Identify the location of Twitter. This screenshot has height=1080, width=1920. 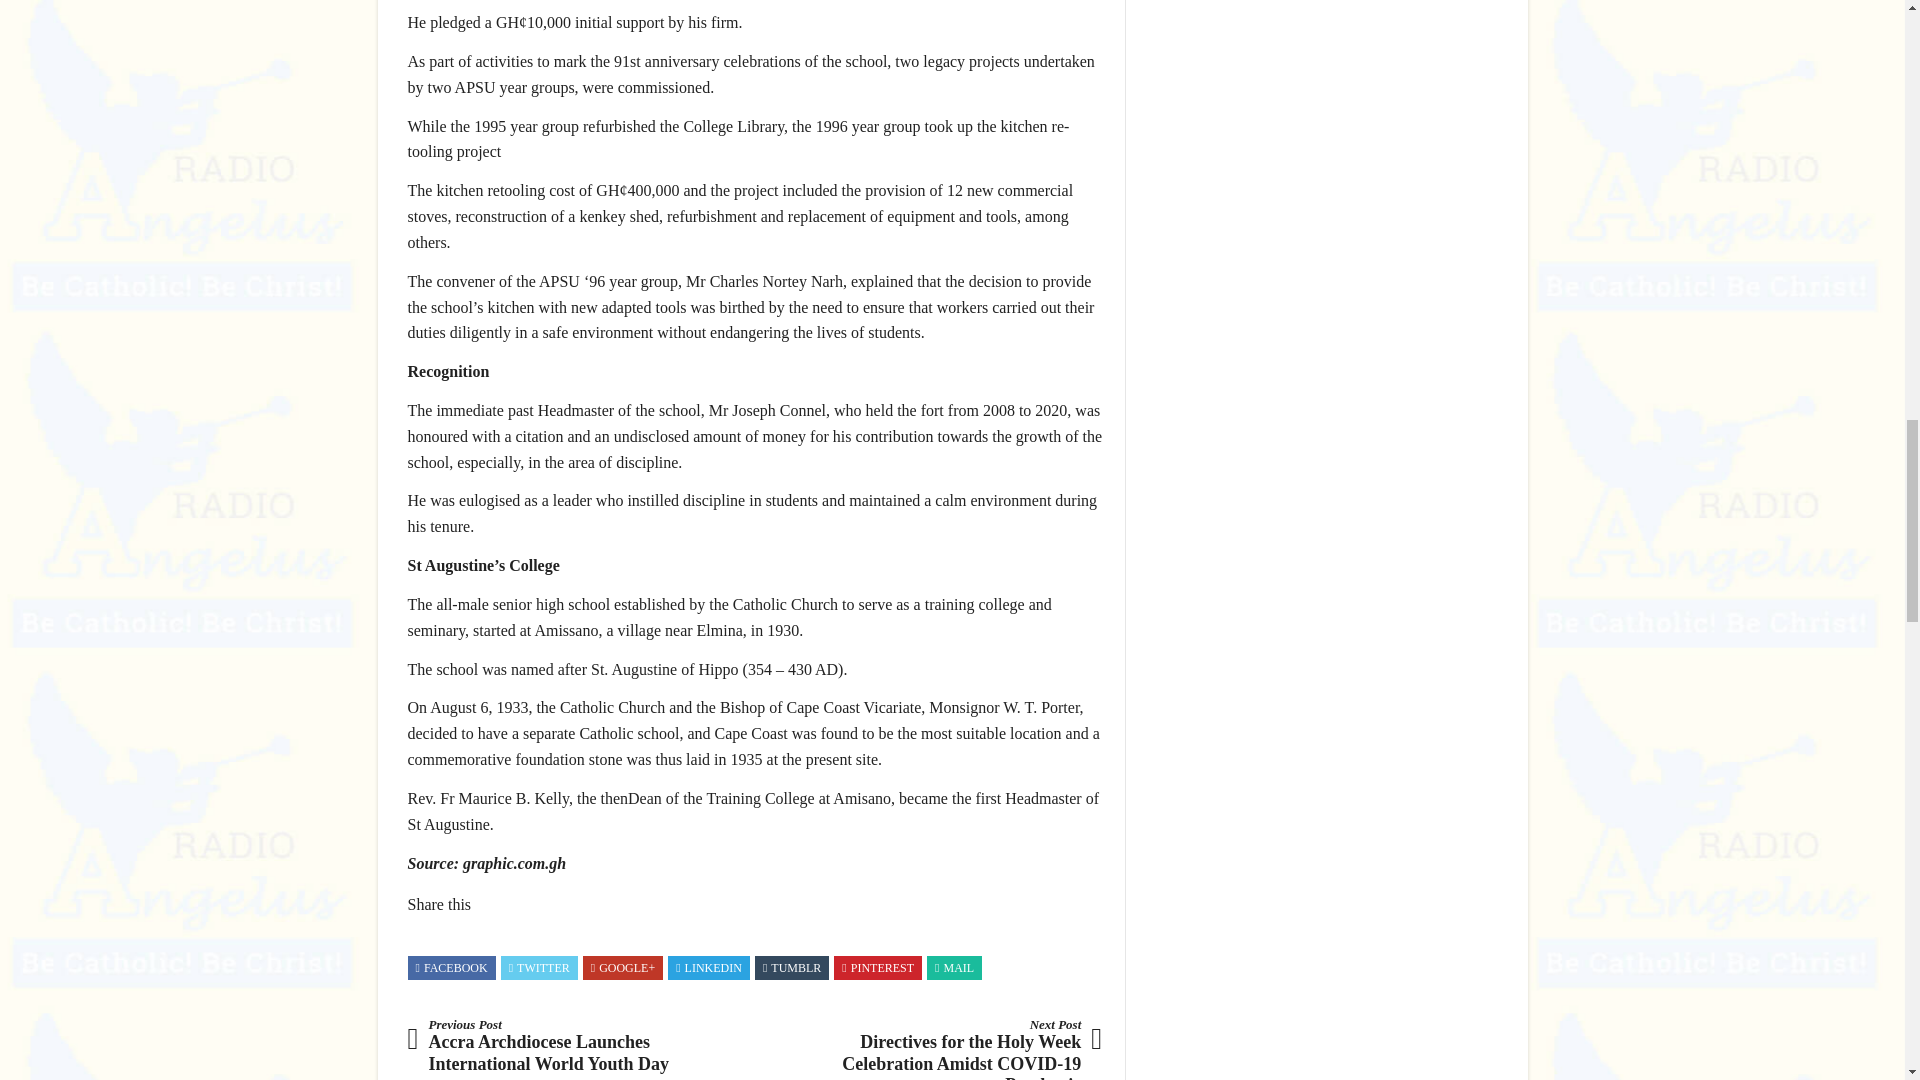
(539, 968).